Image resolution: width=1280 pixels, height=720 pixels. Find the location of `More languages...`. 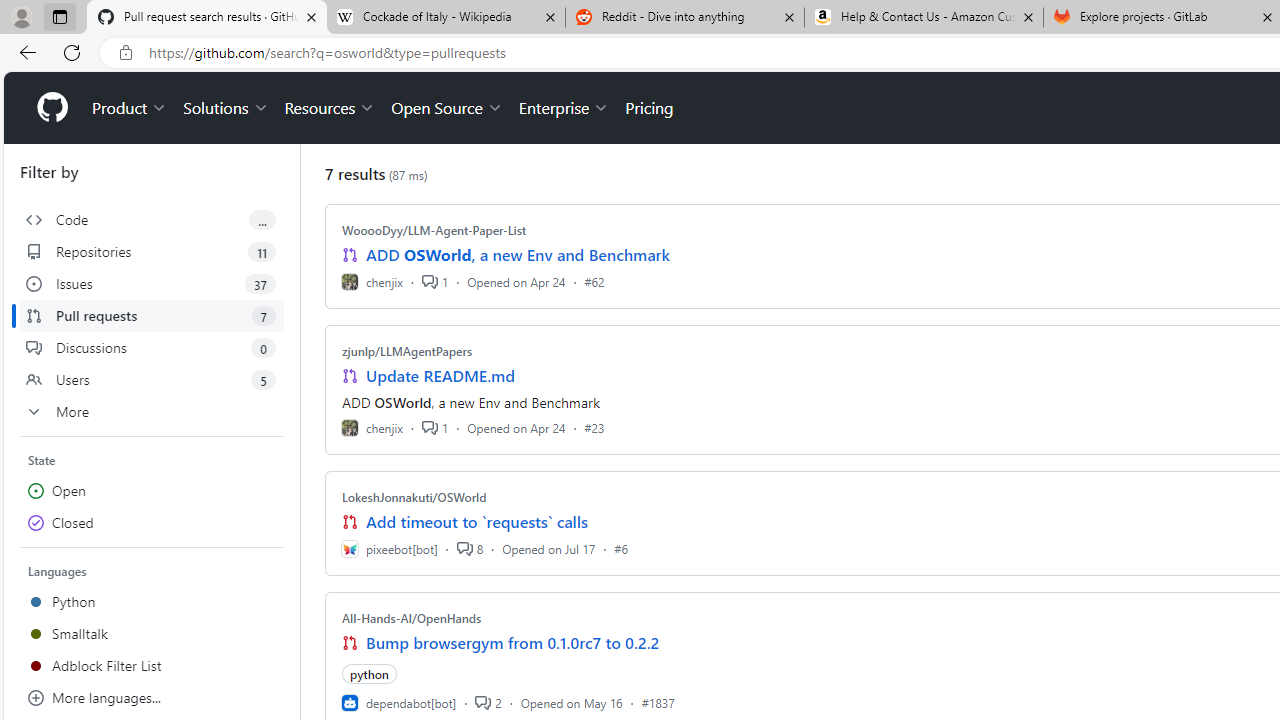

More languages... is located at coordinates (152, 698).